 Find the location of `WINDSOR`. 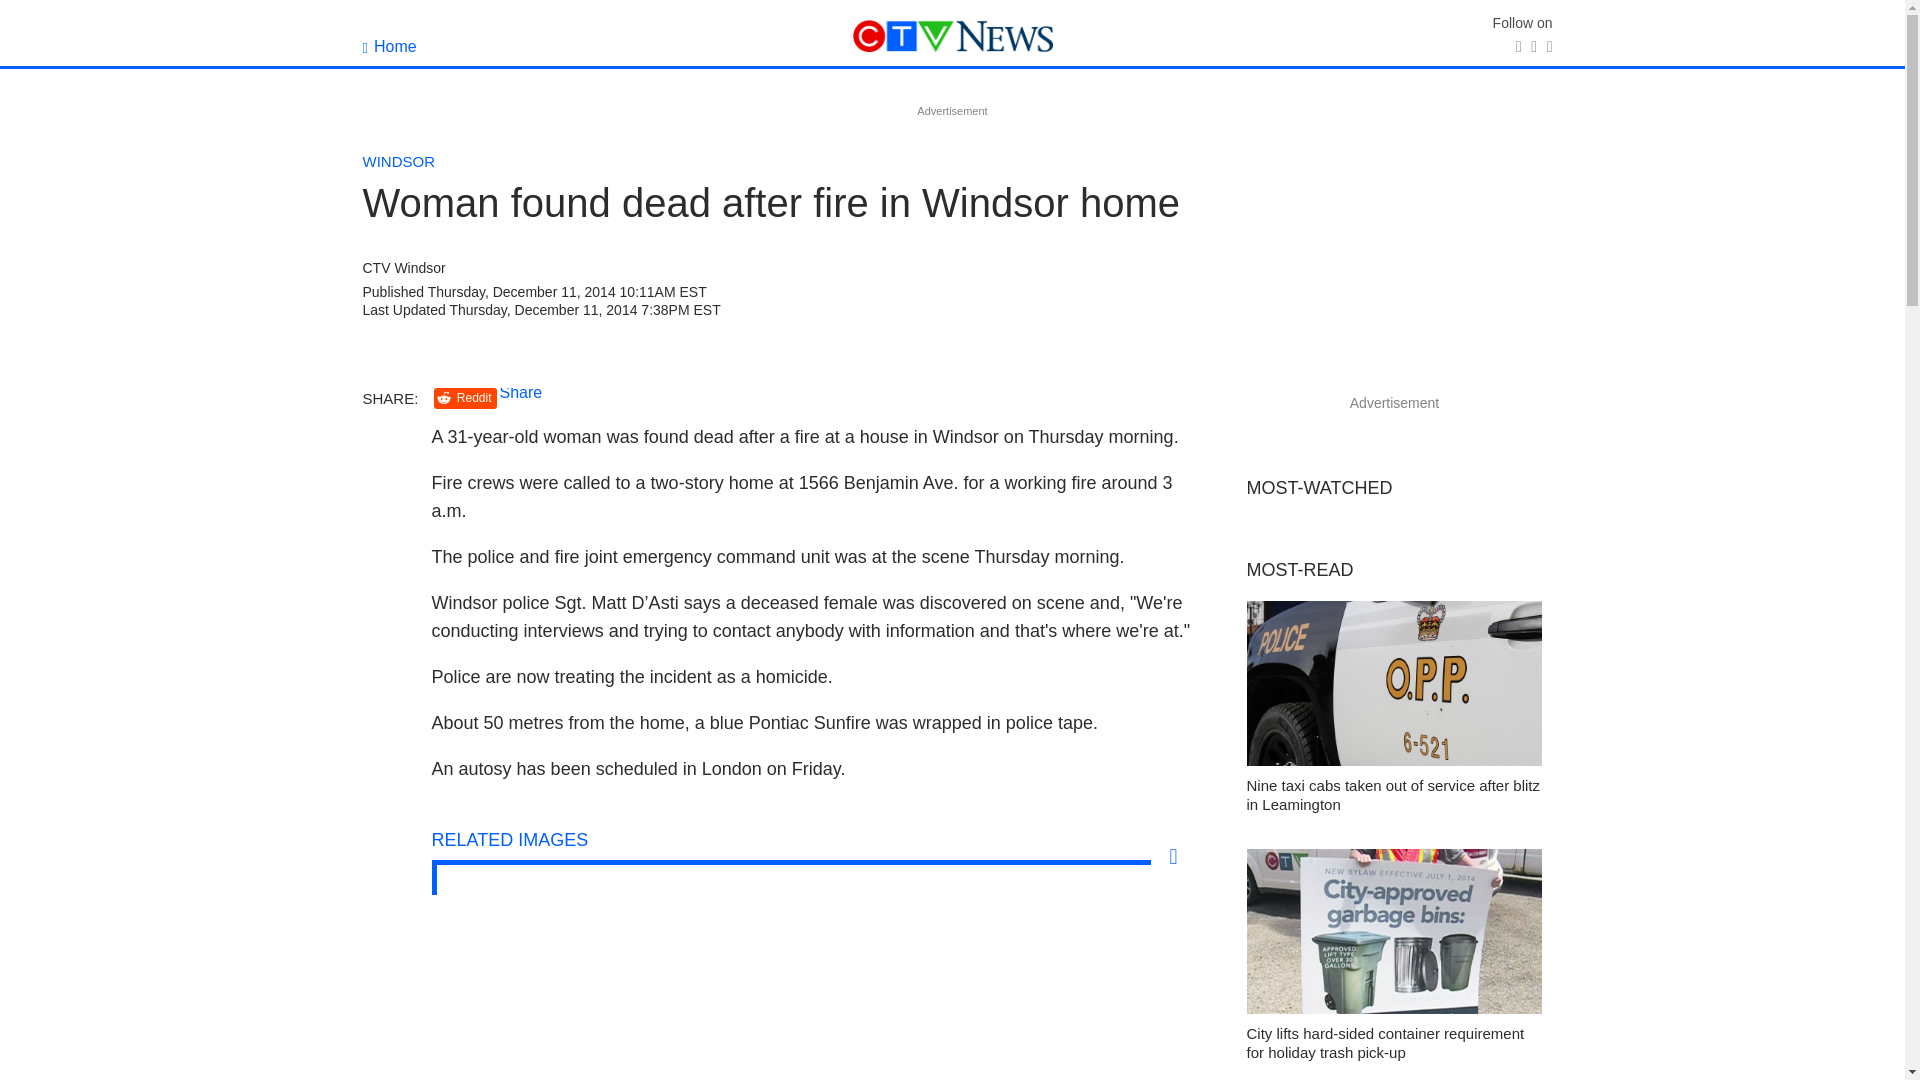

WINDSOR is located at coordinates (398, 161).